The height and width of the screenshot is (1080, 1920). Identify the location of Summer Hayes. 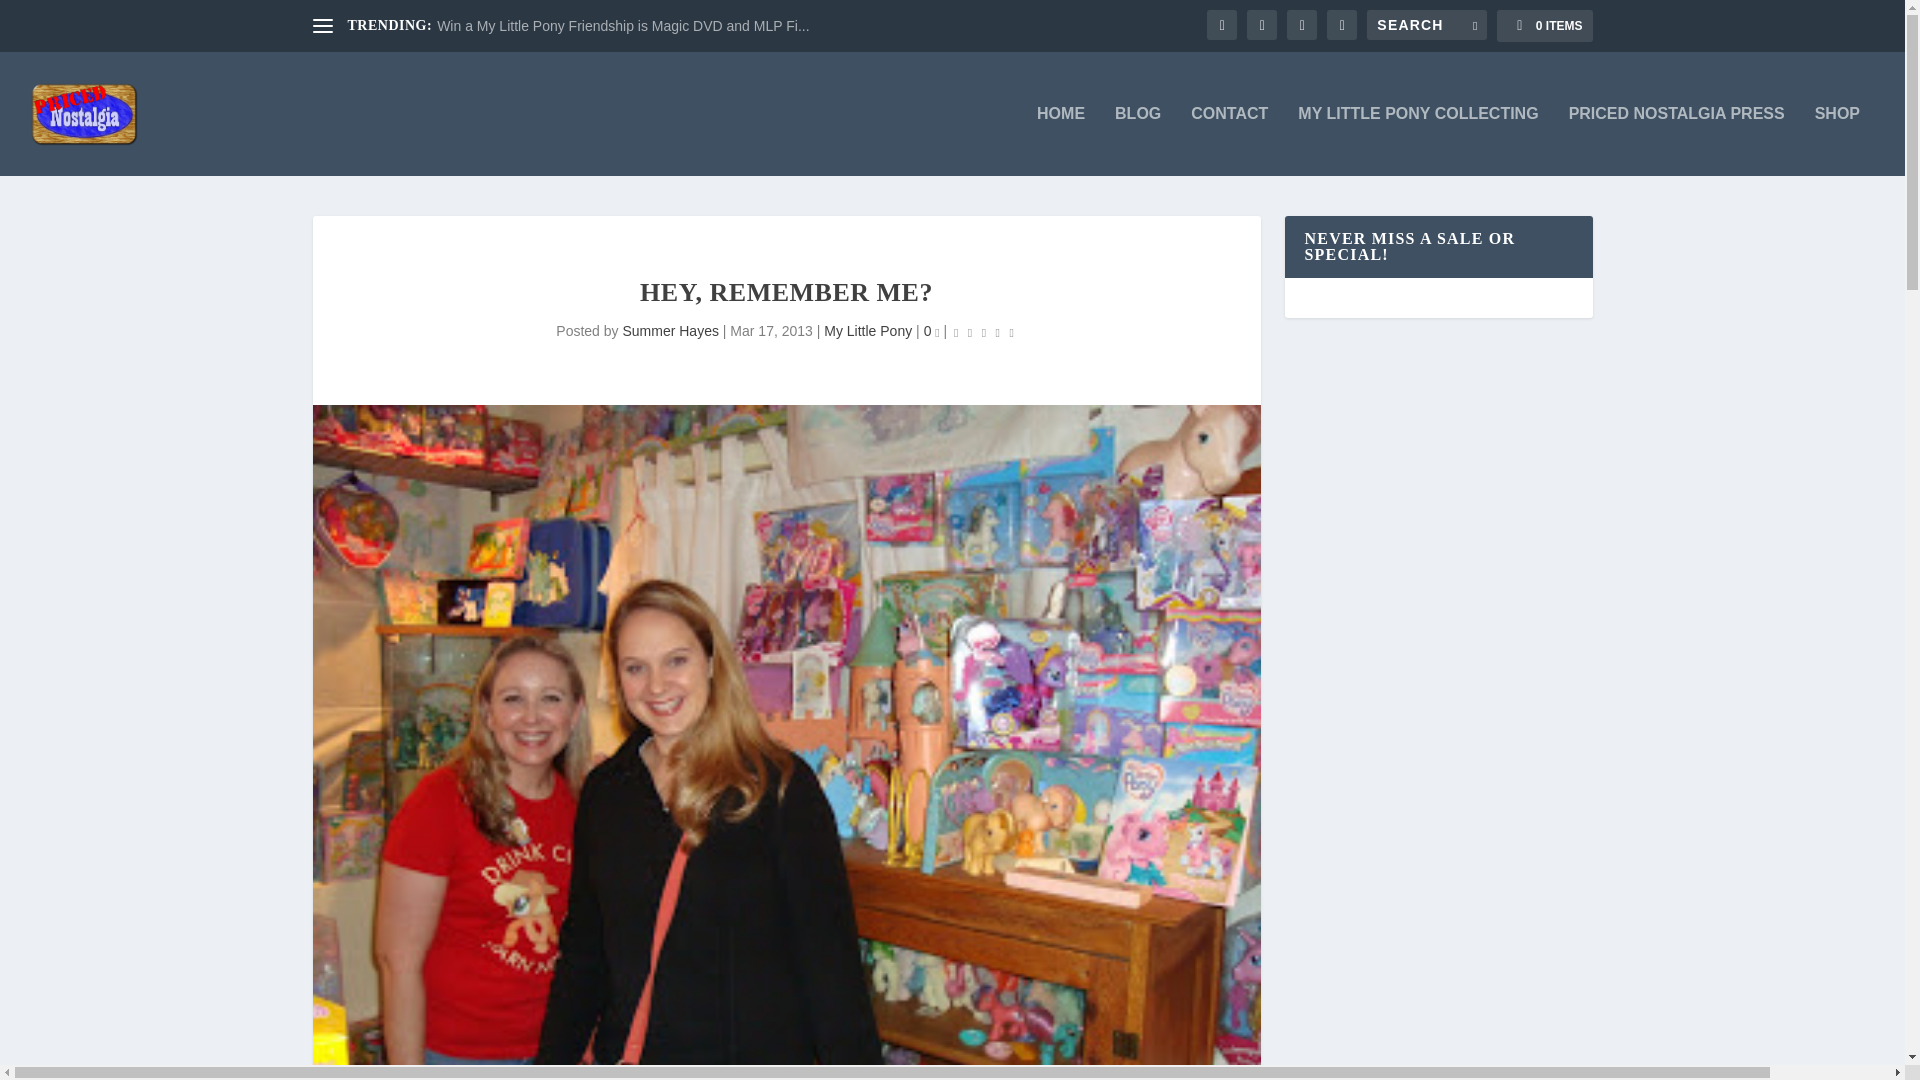
(670, 330).